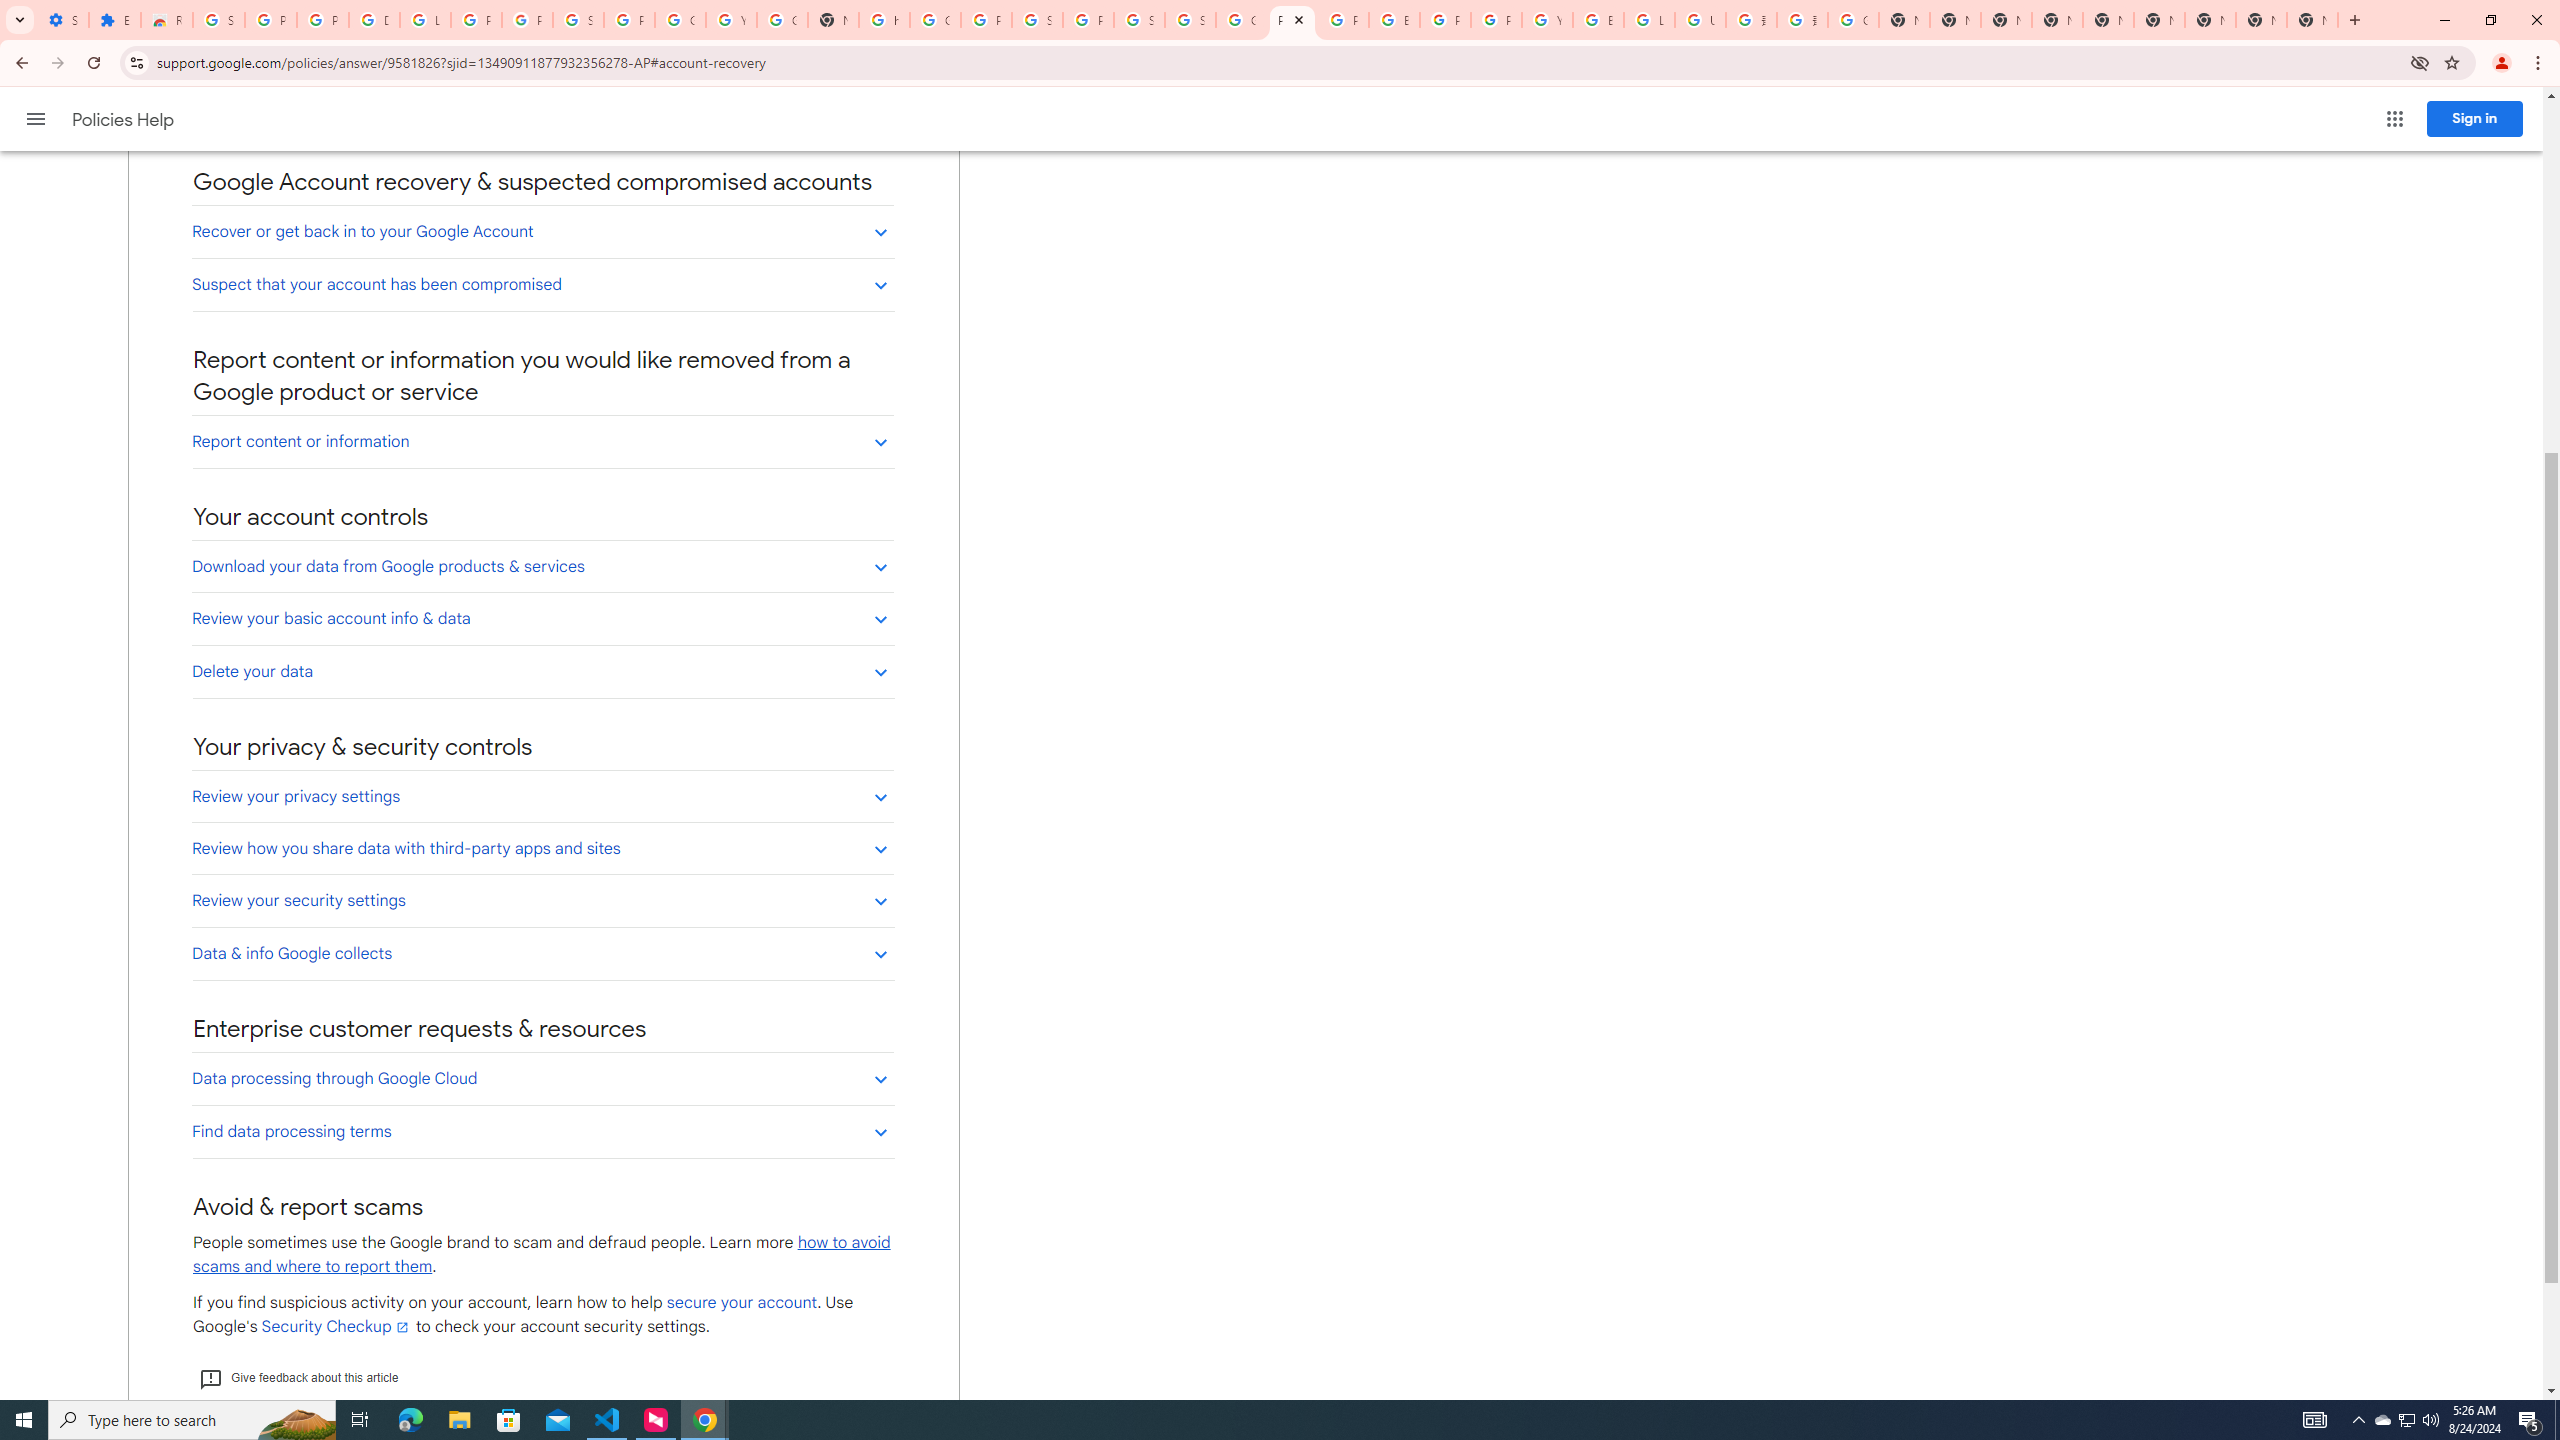  I want to click on help center and support forums, so click(372, 122).